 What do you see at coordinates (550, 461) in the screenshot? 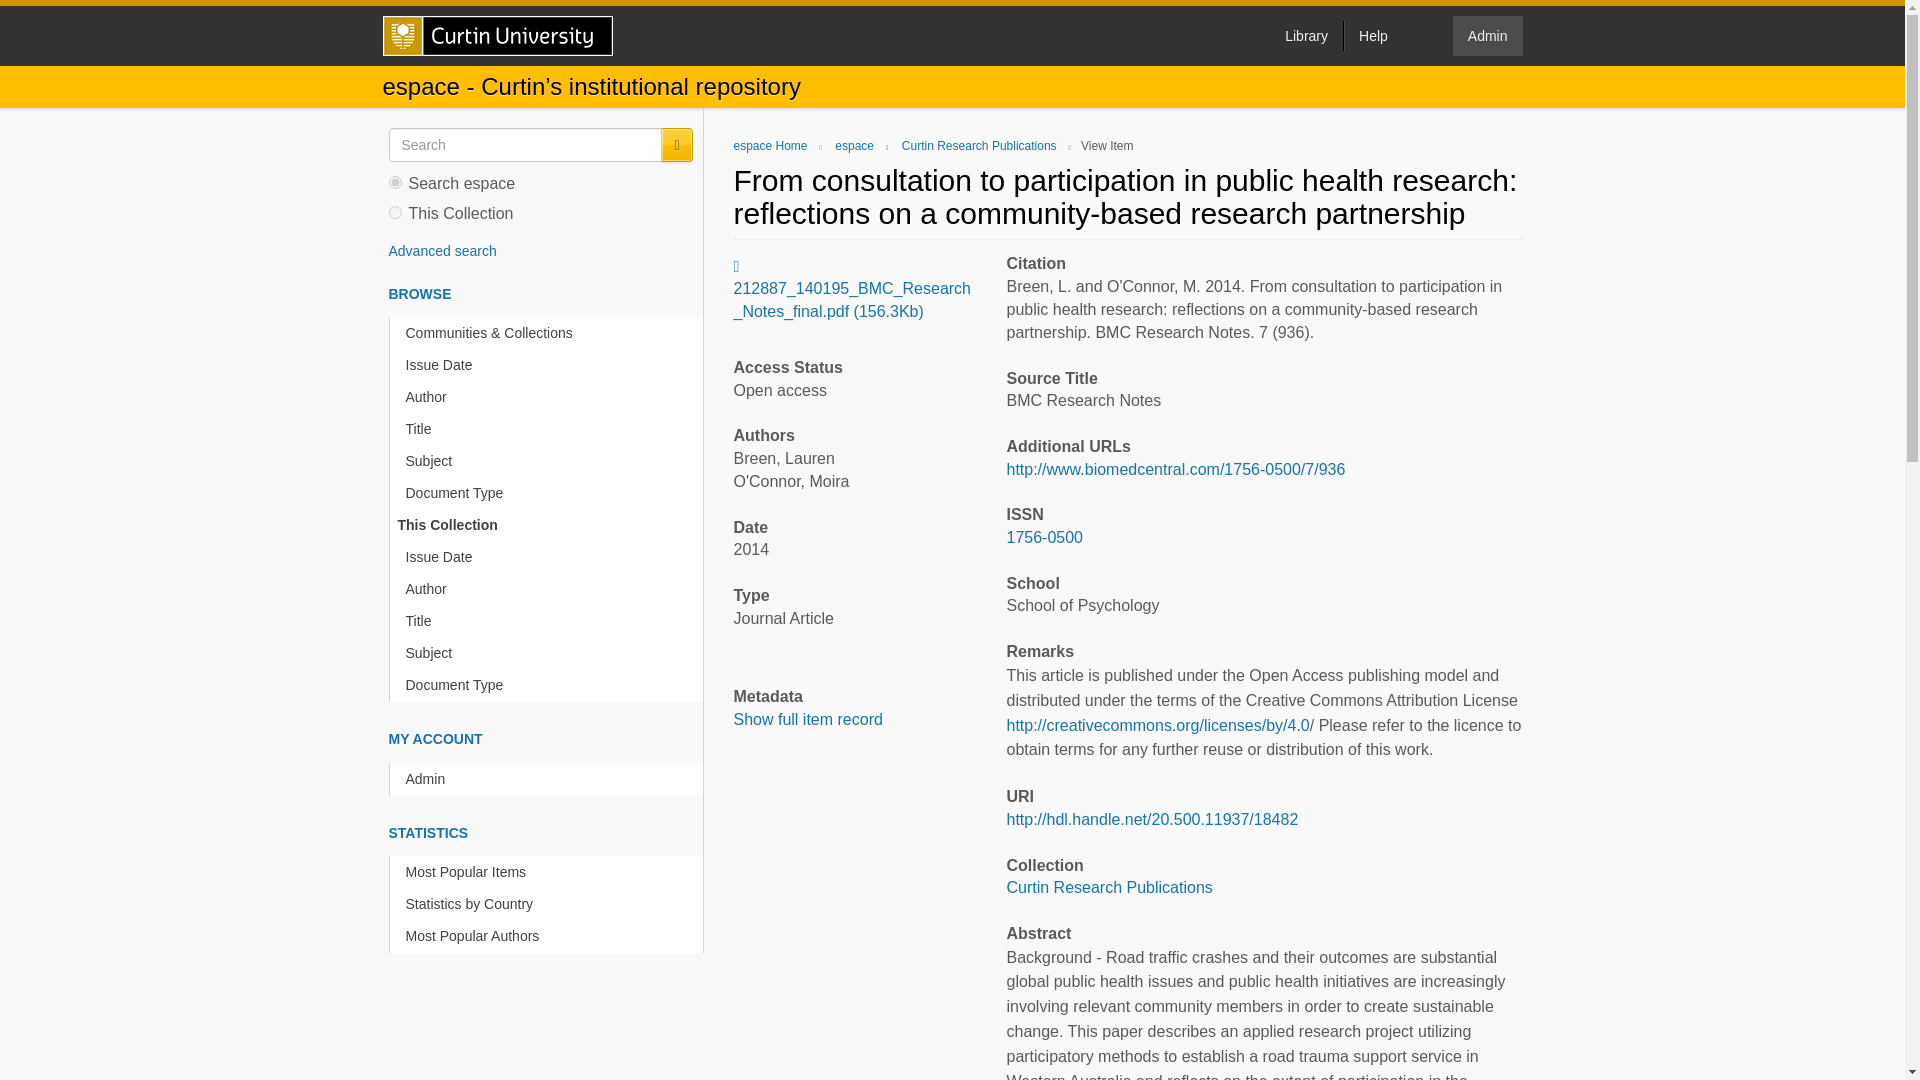
I see `Subject` at bounding box center [550, 461].